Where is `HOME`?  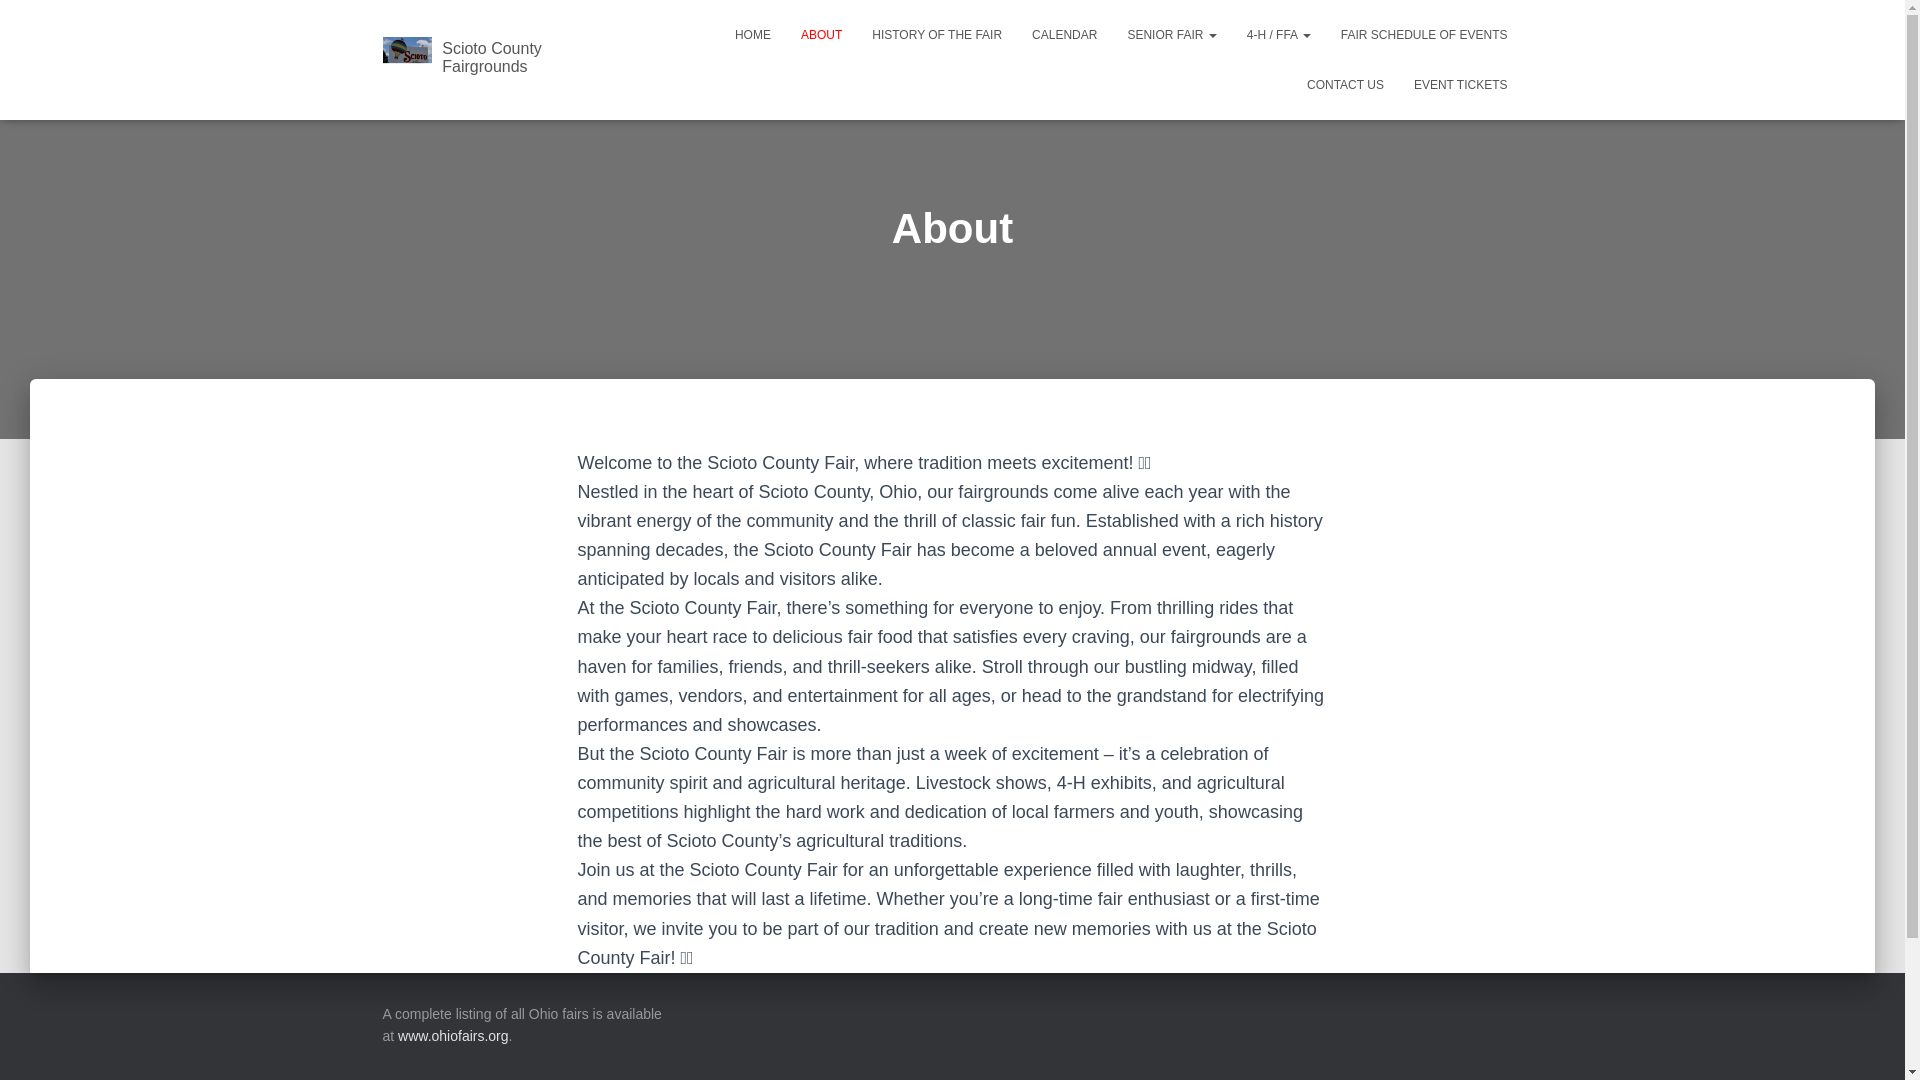
HOME is located at coordinates (752, 34).